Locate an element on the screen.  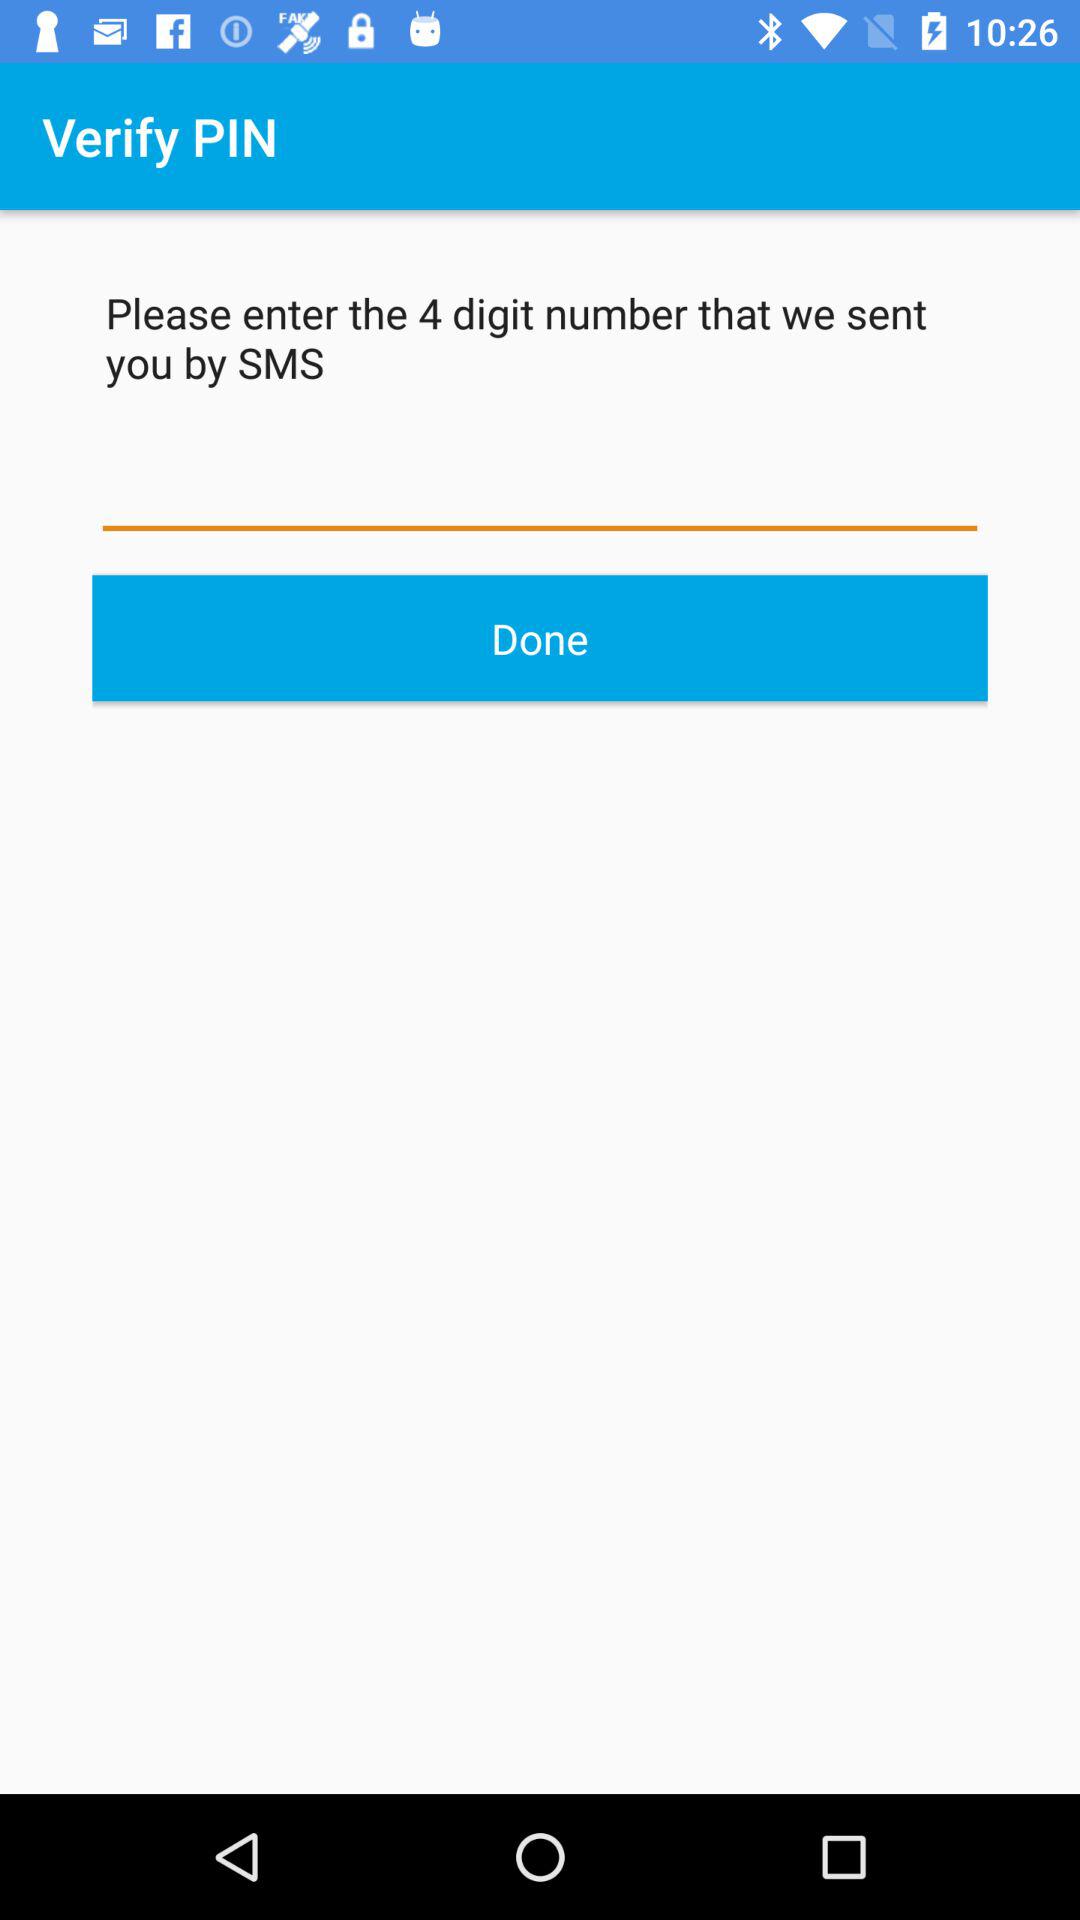
shows empty dash is located at coordinates (540, 490).